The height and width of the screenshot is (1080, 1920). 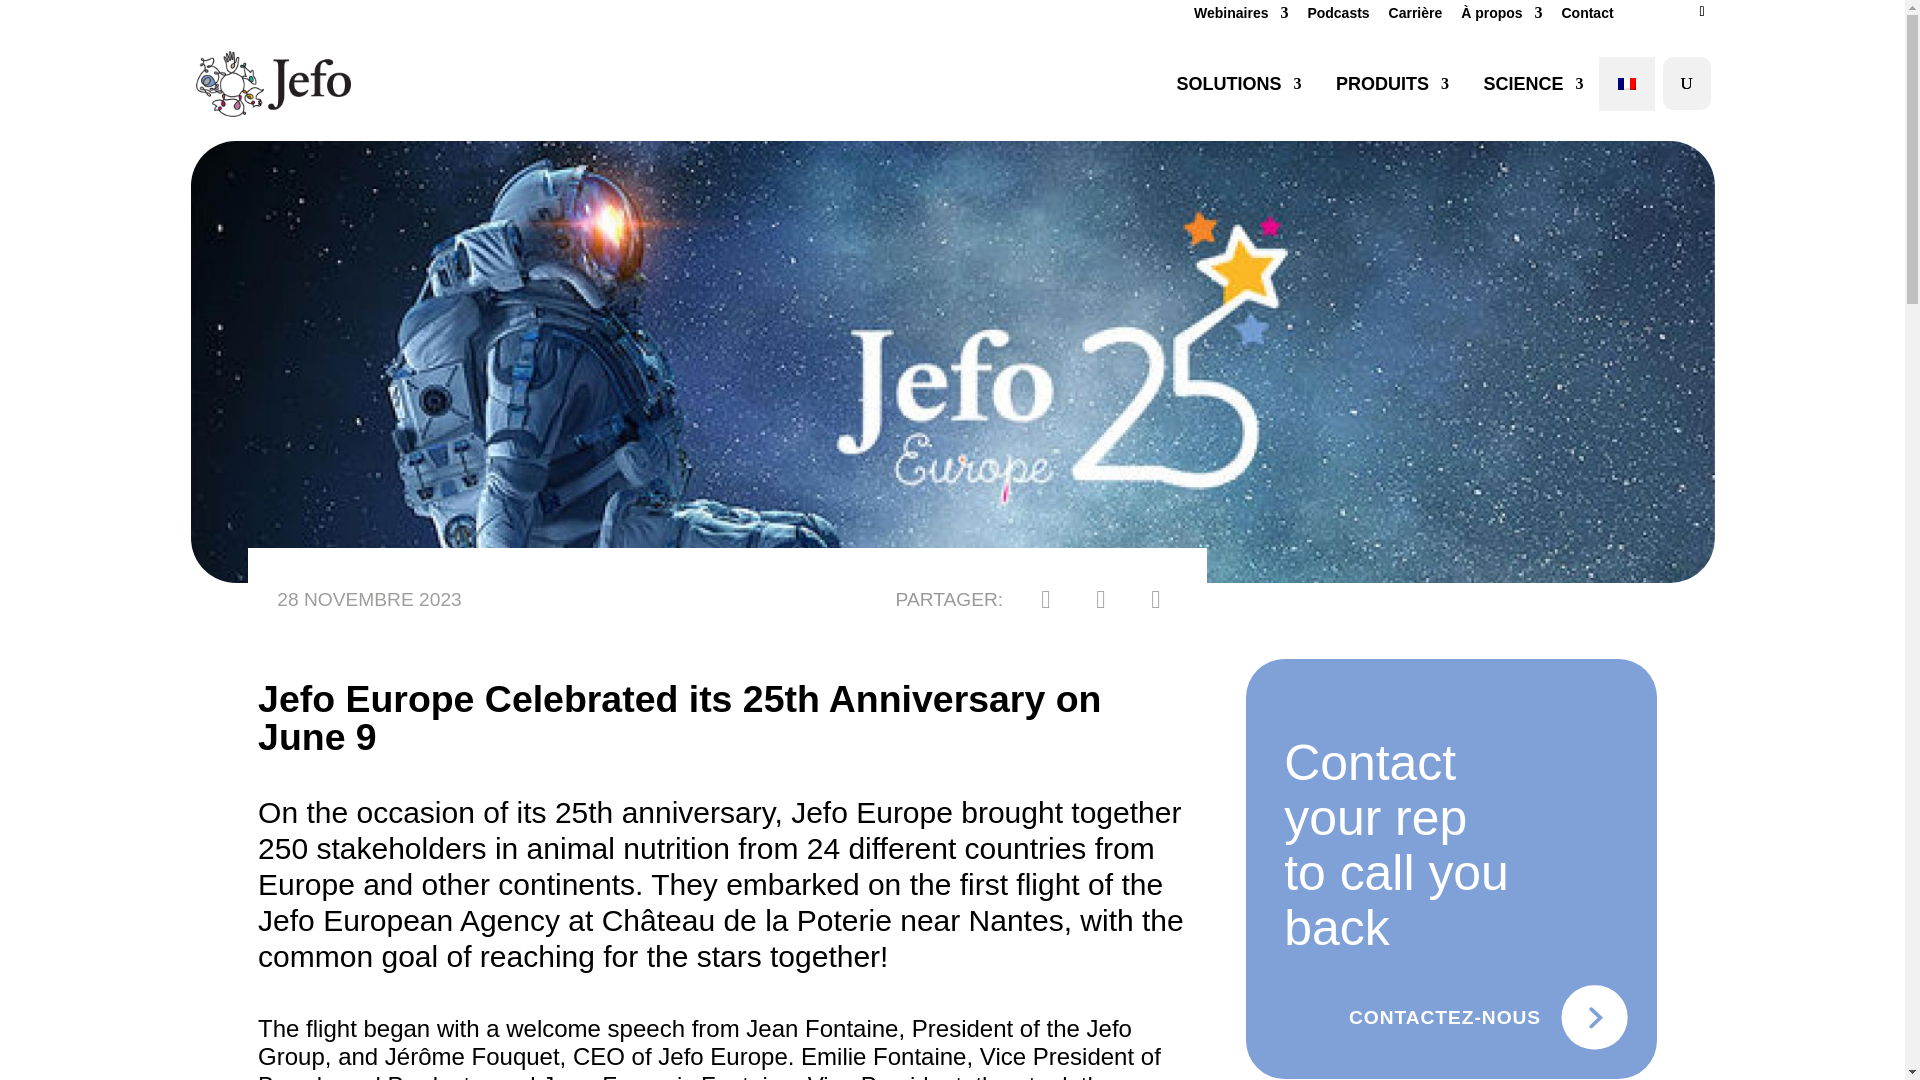 What do you see at coordinates (1388, 84) in the screenshot?
I see `PRODUITS` at bounding box center [1388, 84].